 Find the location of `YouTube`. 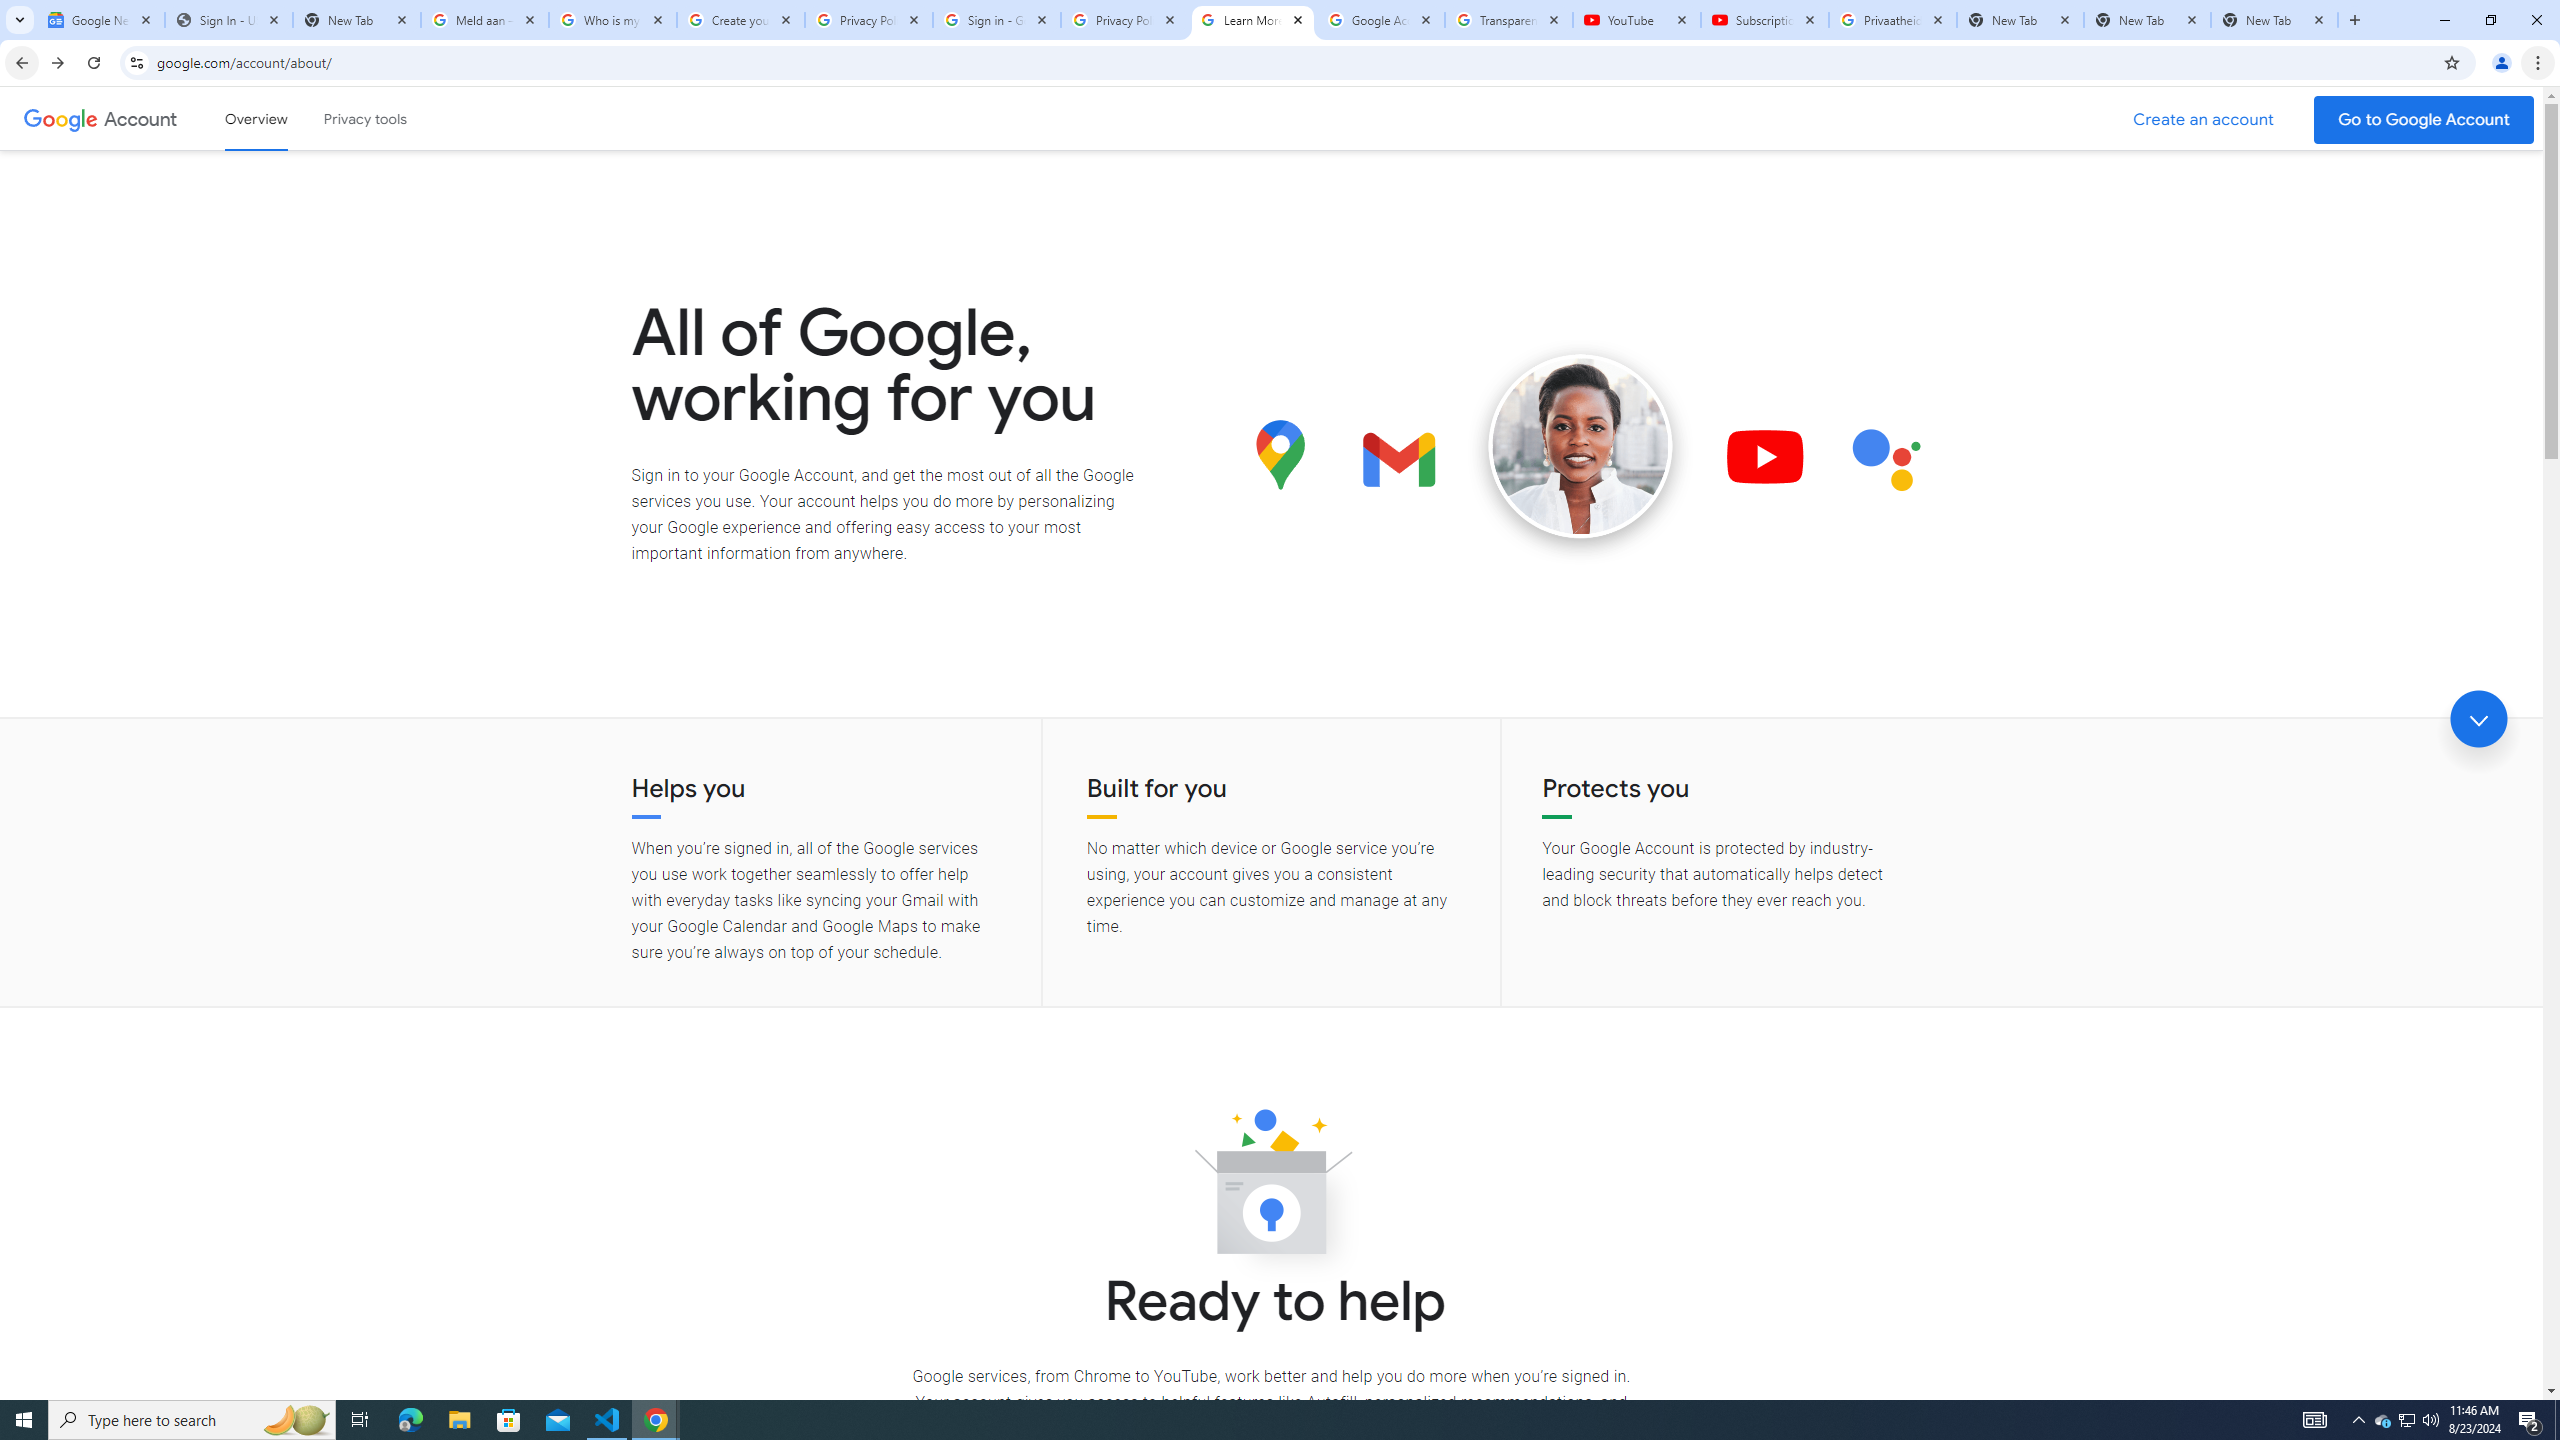

YouTube is located at coordinates (1637, 20).